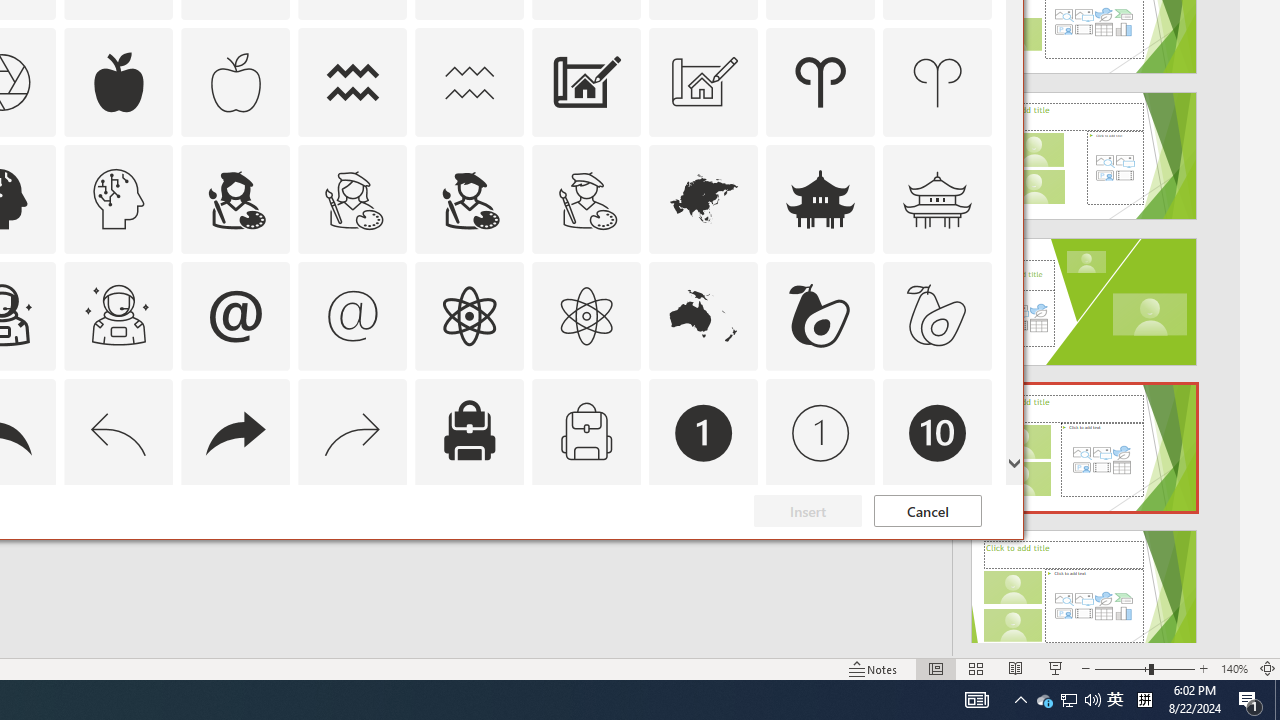 The image size is (1280, 720). Describe the element at coordinates (469, 198) in the screenshot. I see `AutomationID: Icons_ArtistMale` at that location.